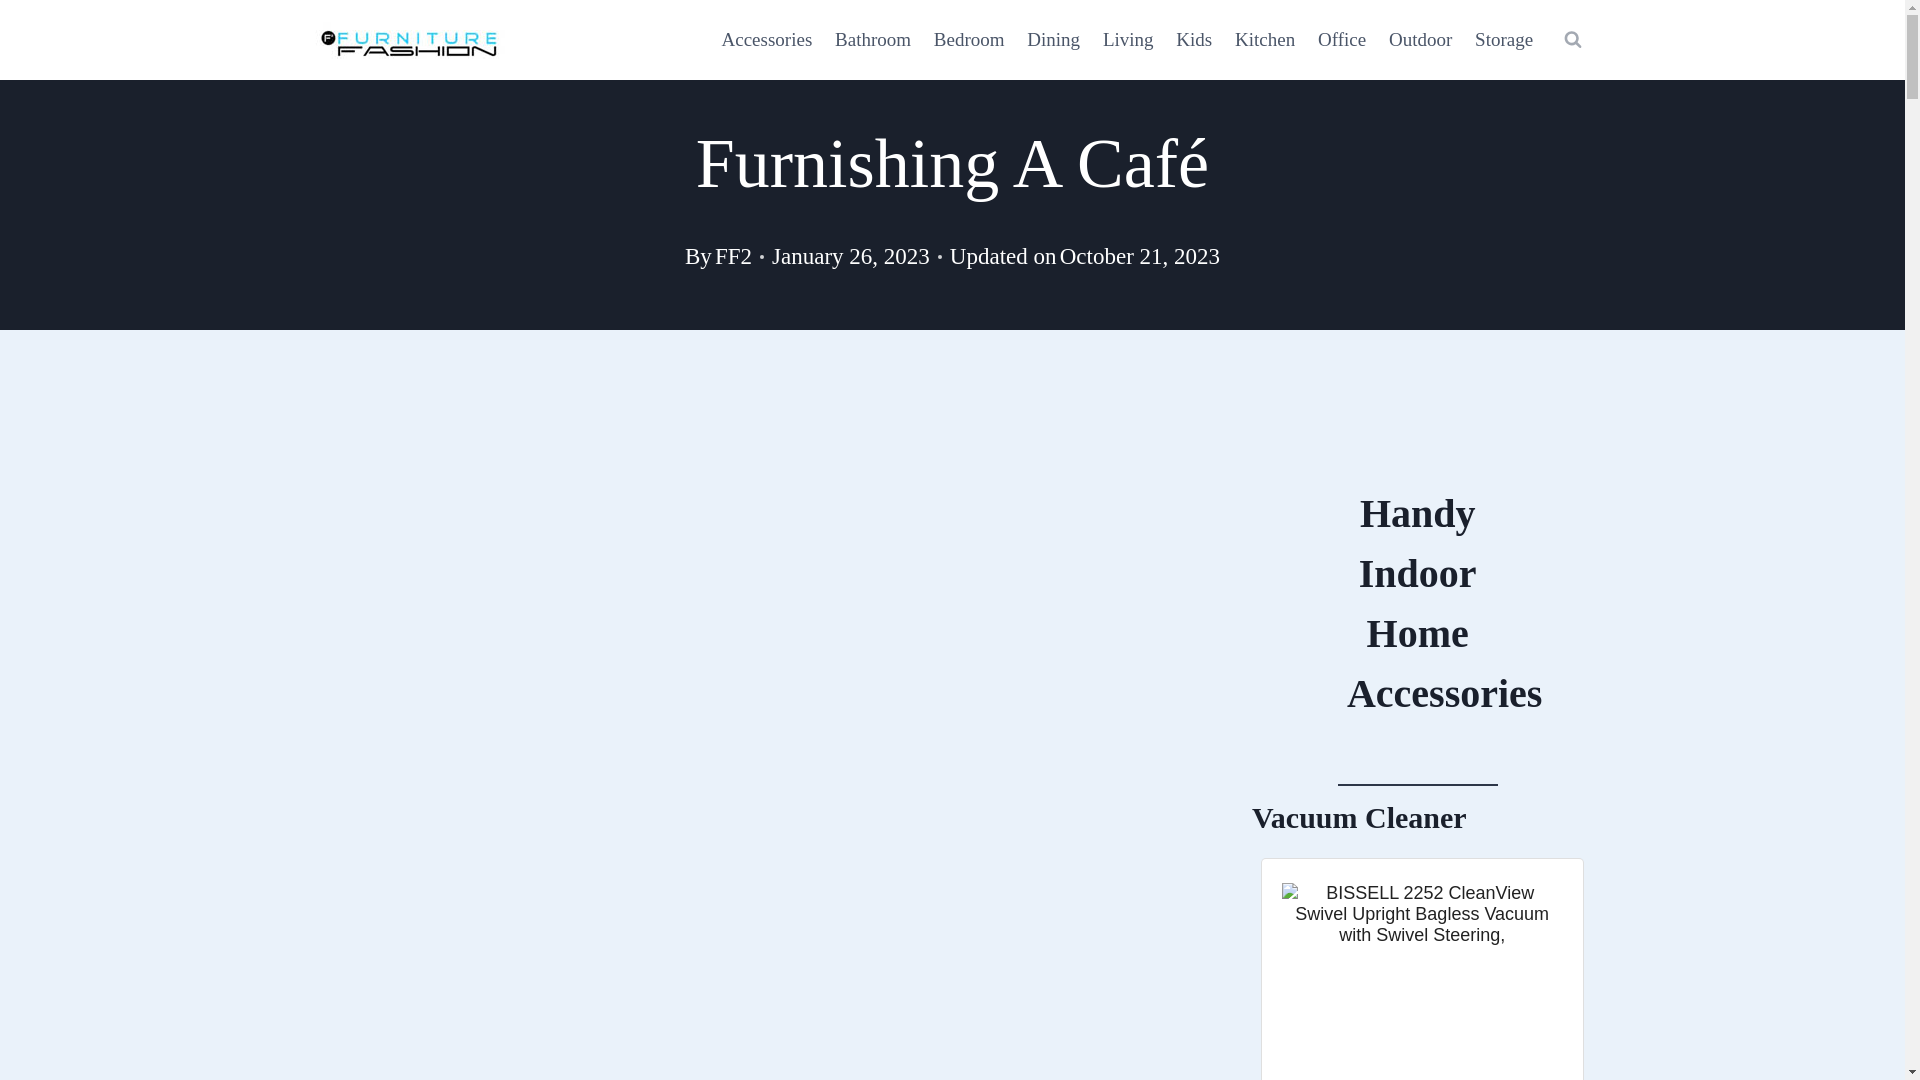 The width and height of the screenshot is (1920, 1080). I want to click on Outdoor, so click(1420, 38).